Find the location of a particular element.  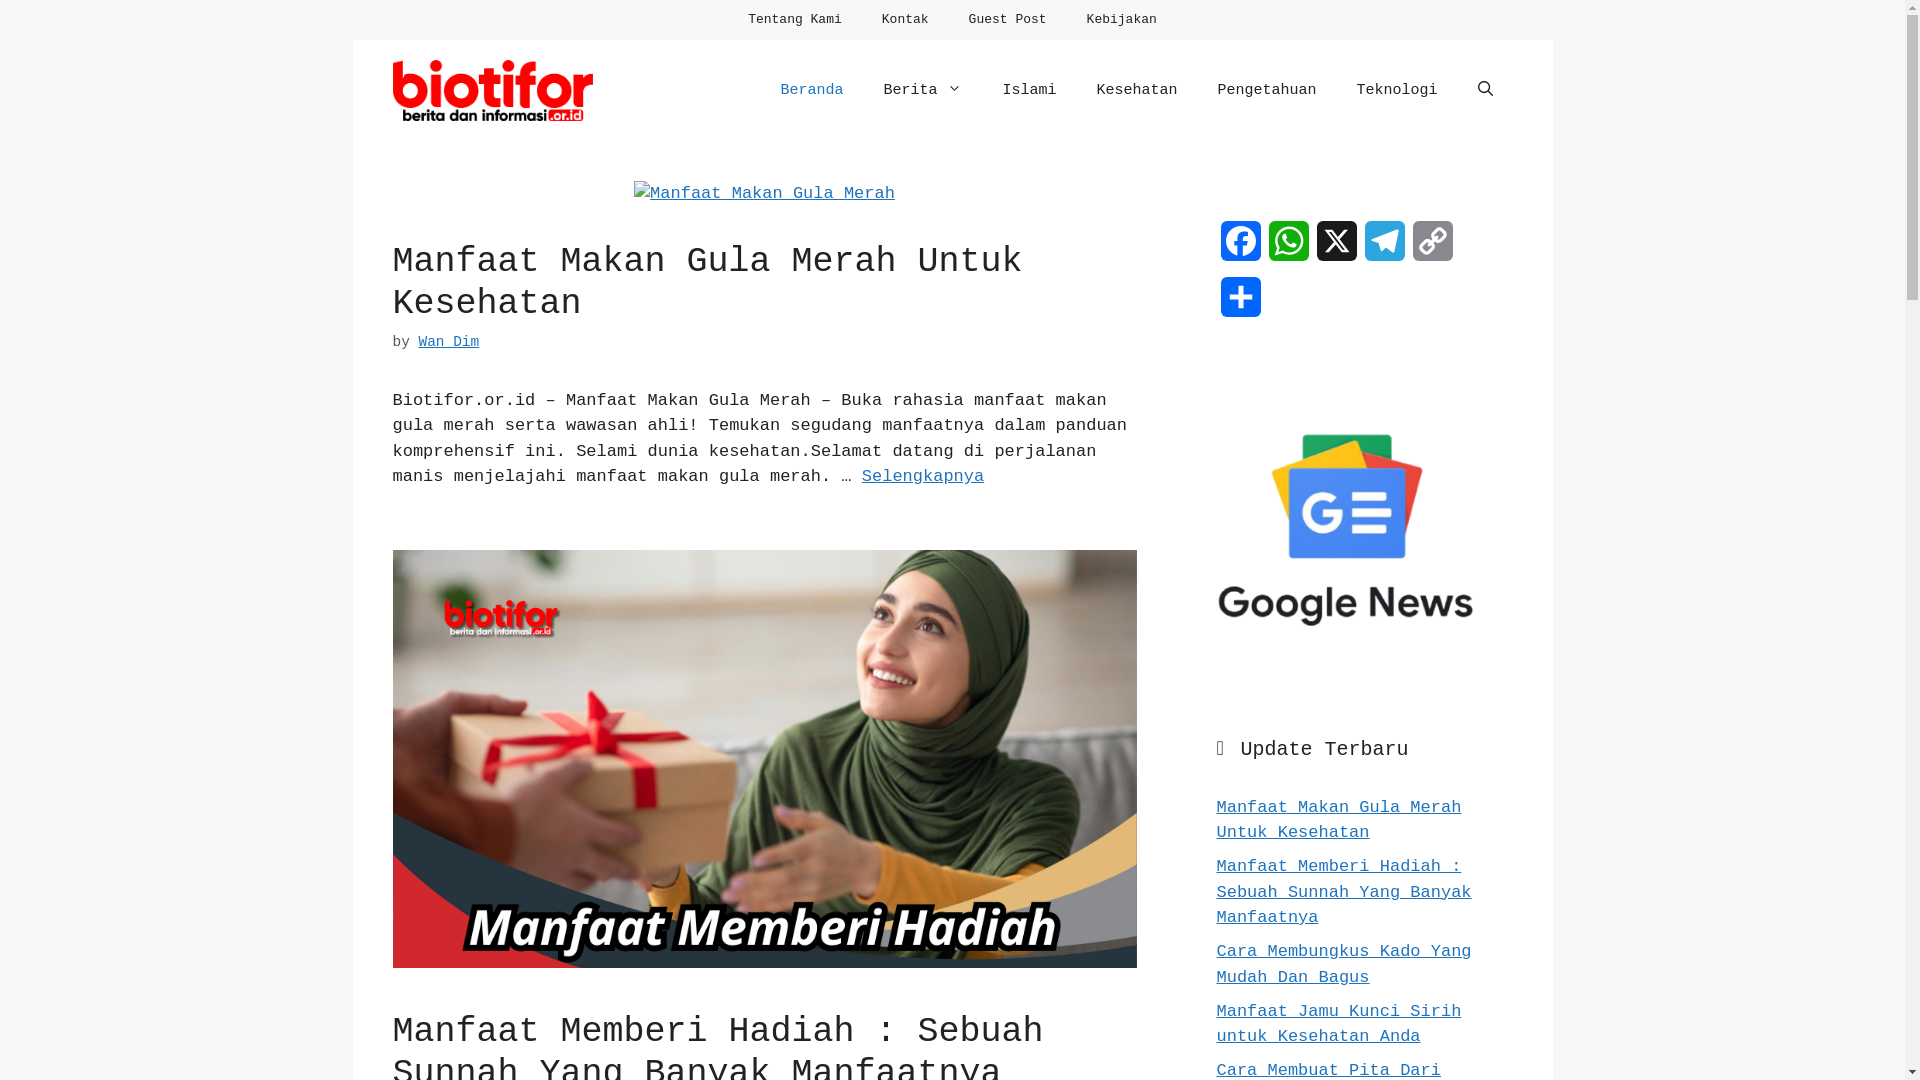

Kebijakan is located at coordinates (1122, 20).